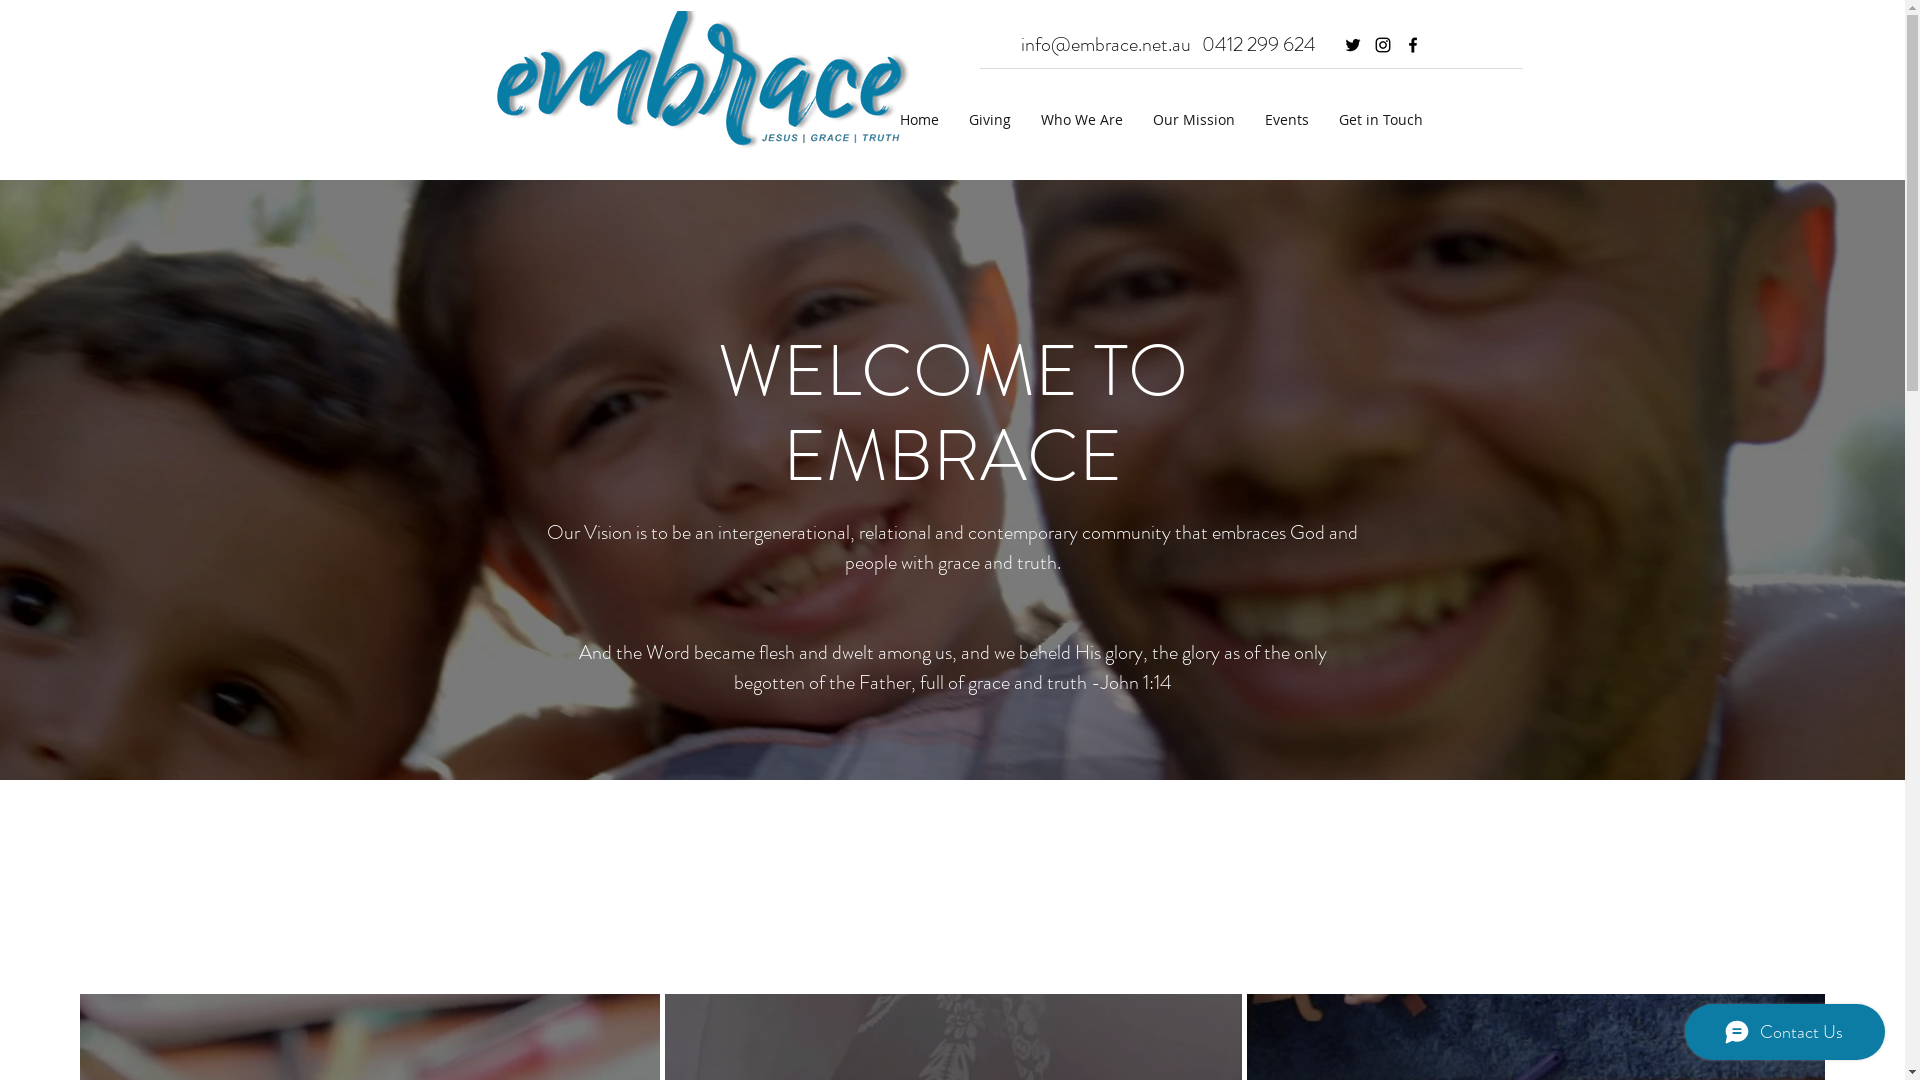 The image size is (1920, 1080). Describe the element at coordinates (1082, 120) in the screenshot. I see `Who We Are` at that location.